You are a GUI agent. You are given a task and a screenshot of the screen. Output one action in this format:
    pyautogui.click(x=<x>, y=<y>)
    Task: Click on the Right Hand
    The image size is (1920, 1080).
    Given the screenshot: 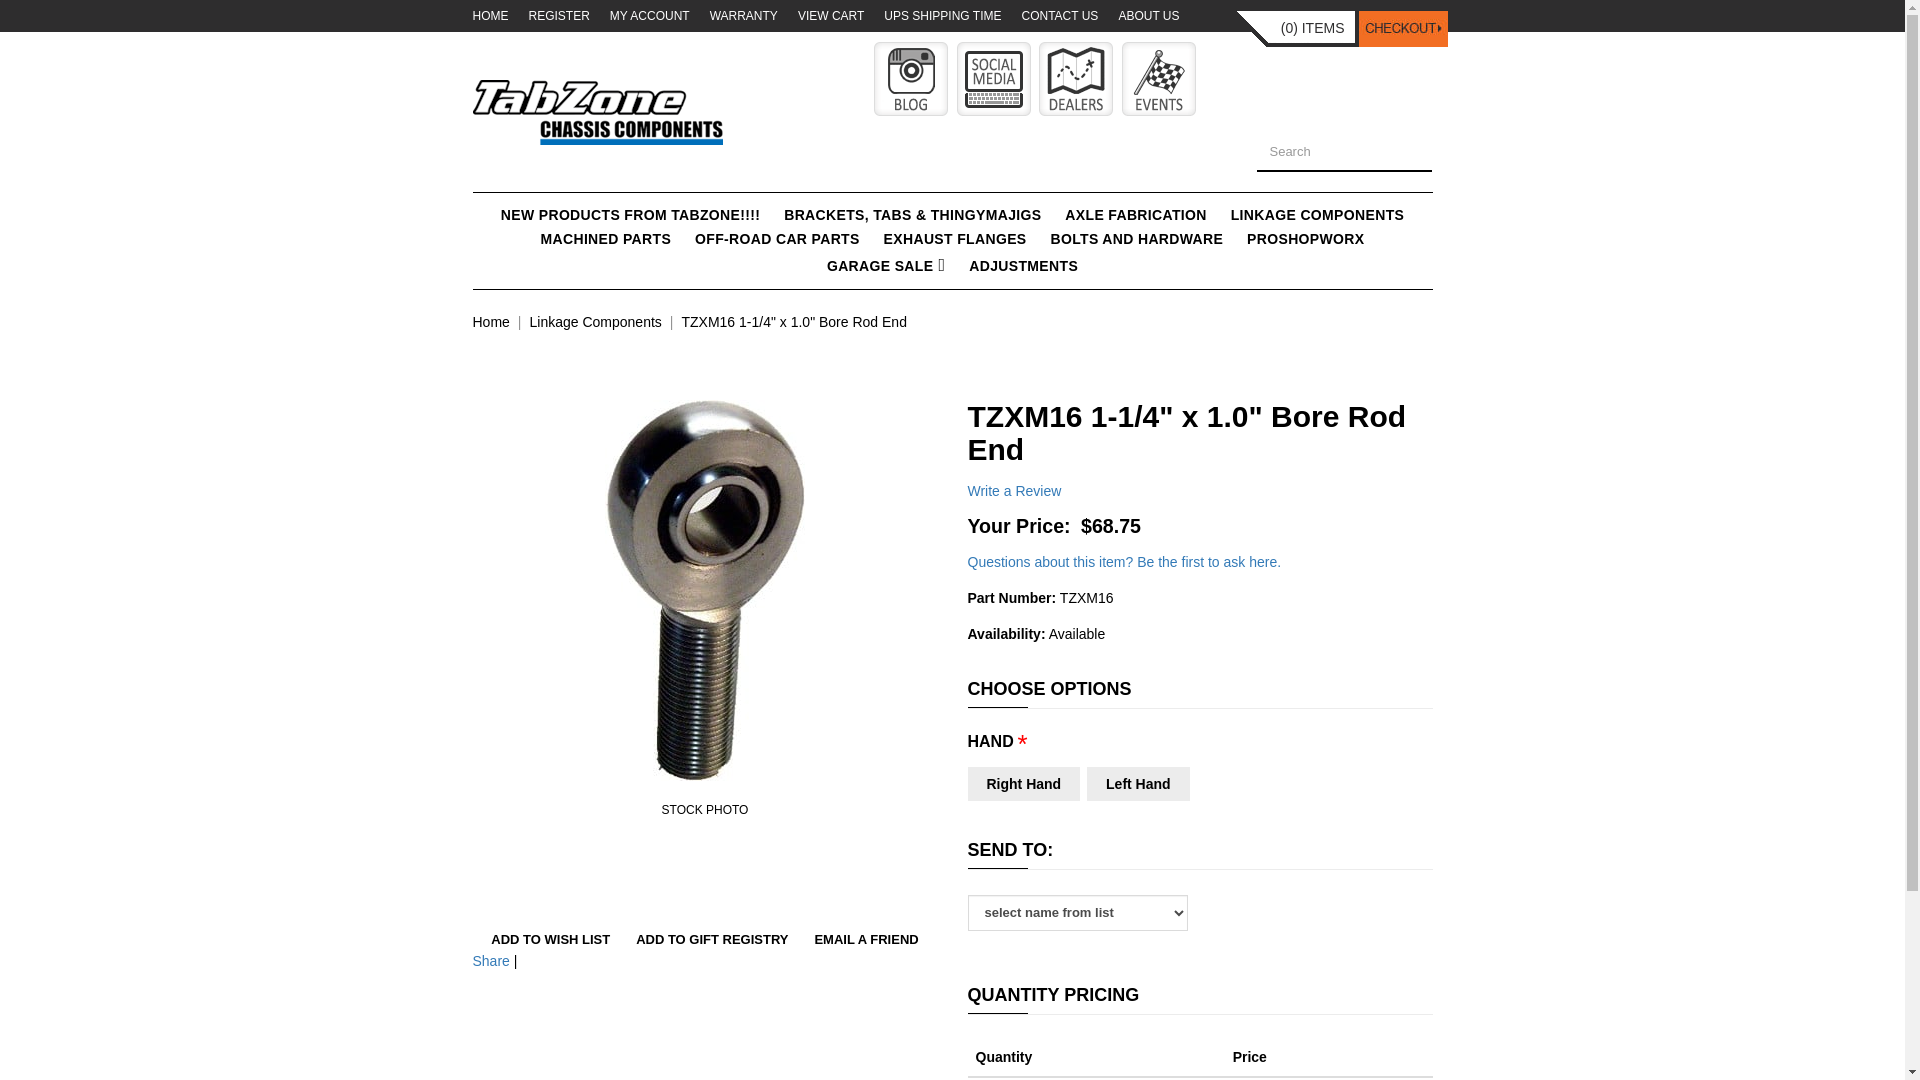 What is the action you would take?
    pyautogui.click(x=1024, y=784)
    